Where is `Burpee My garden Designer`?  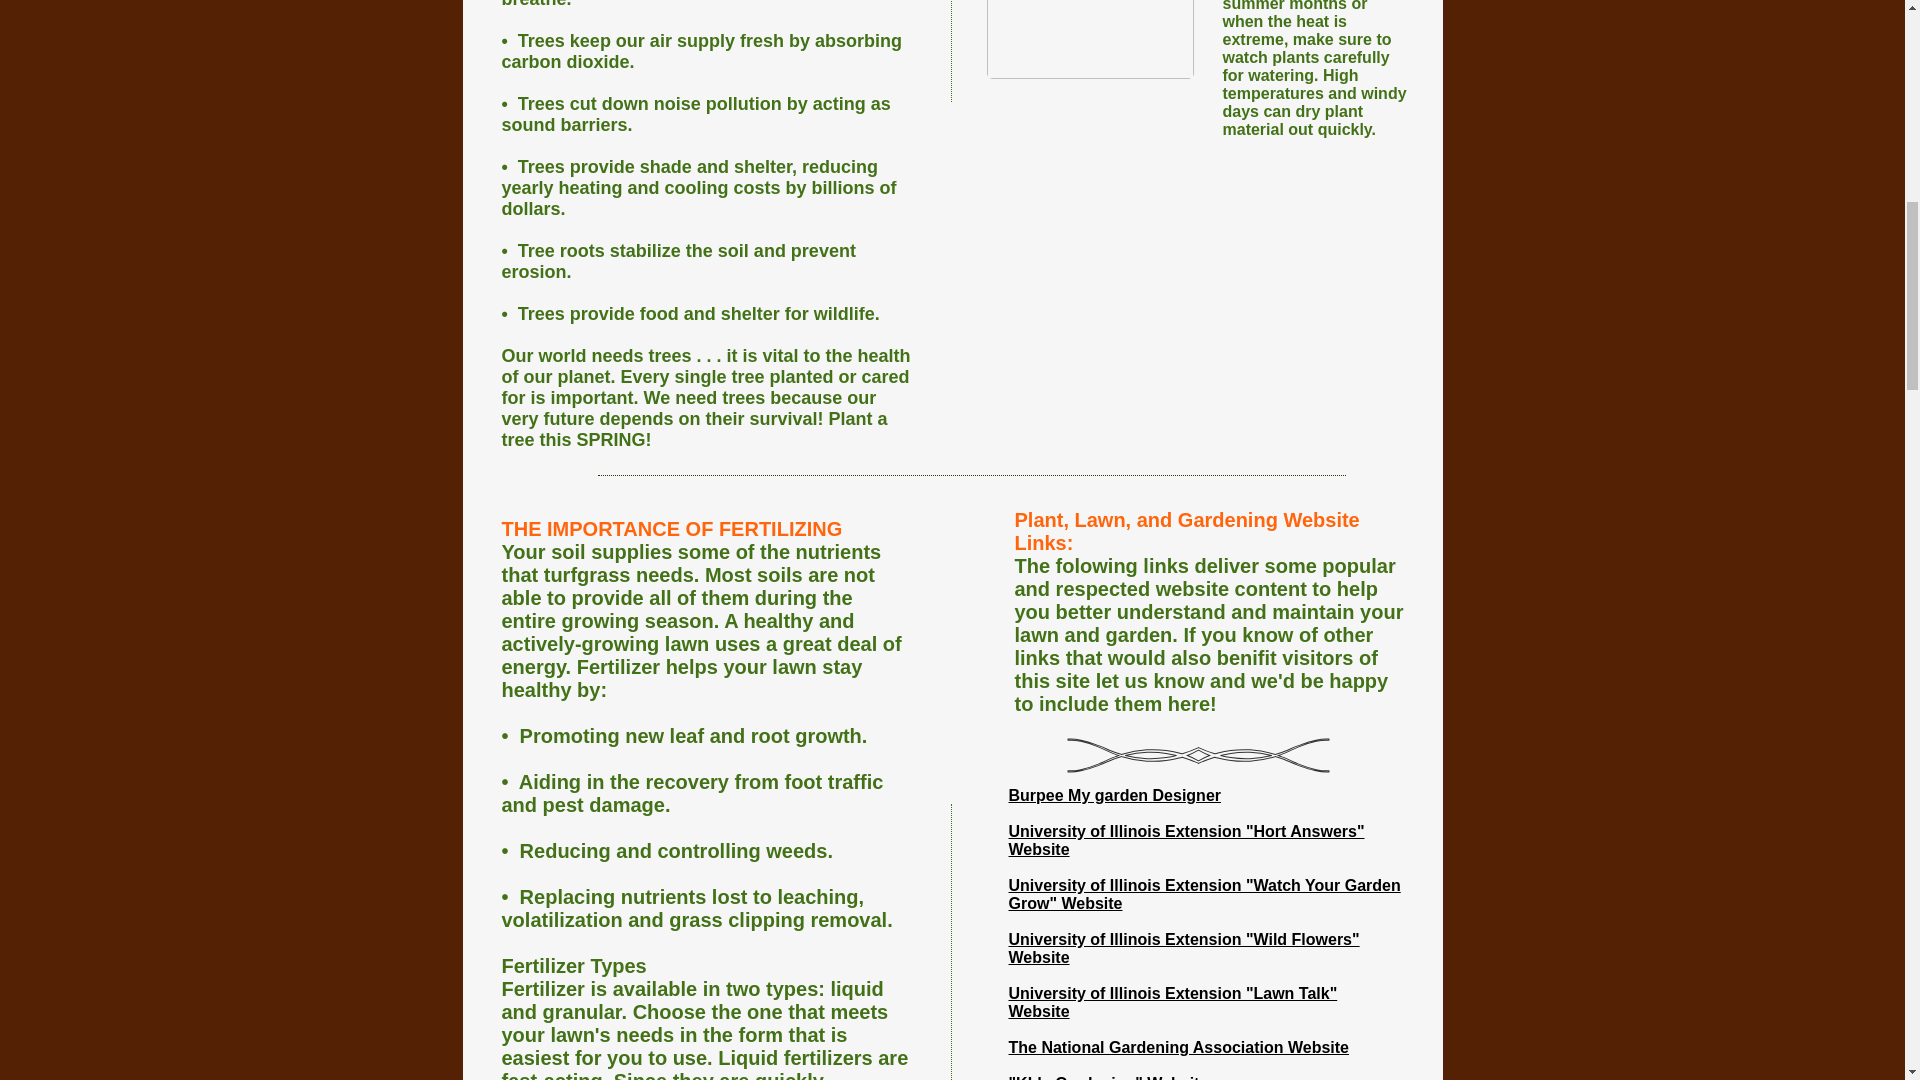
Burpee My garden Designer is located at coordinates (1114, 795).